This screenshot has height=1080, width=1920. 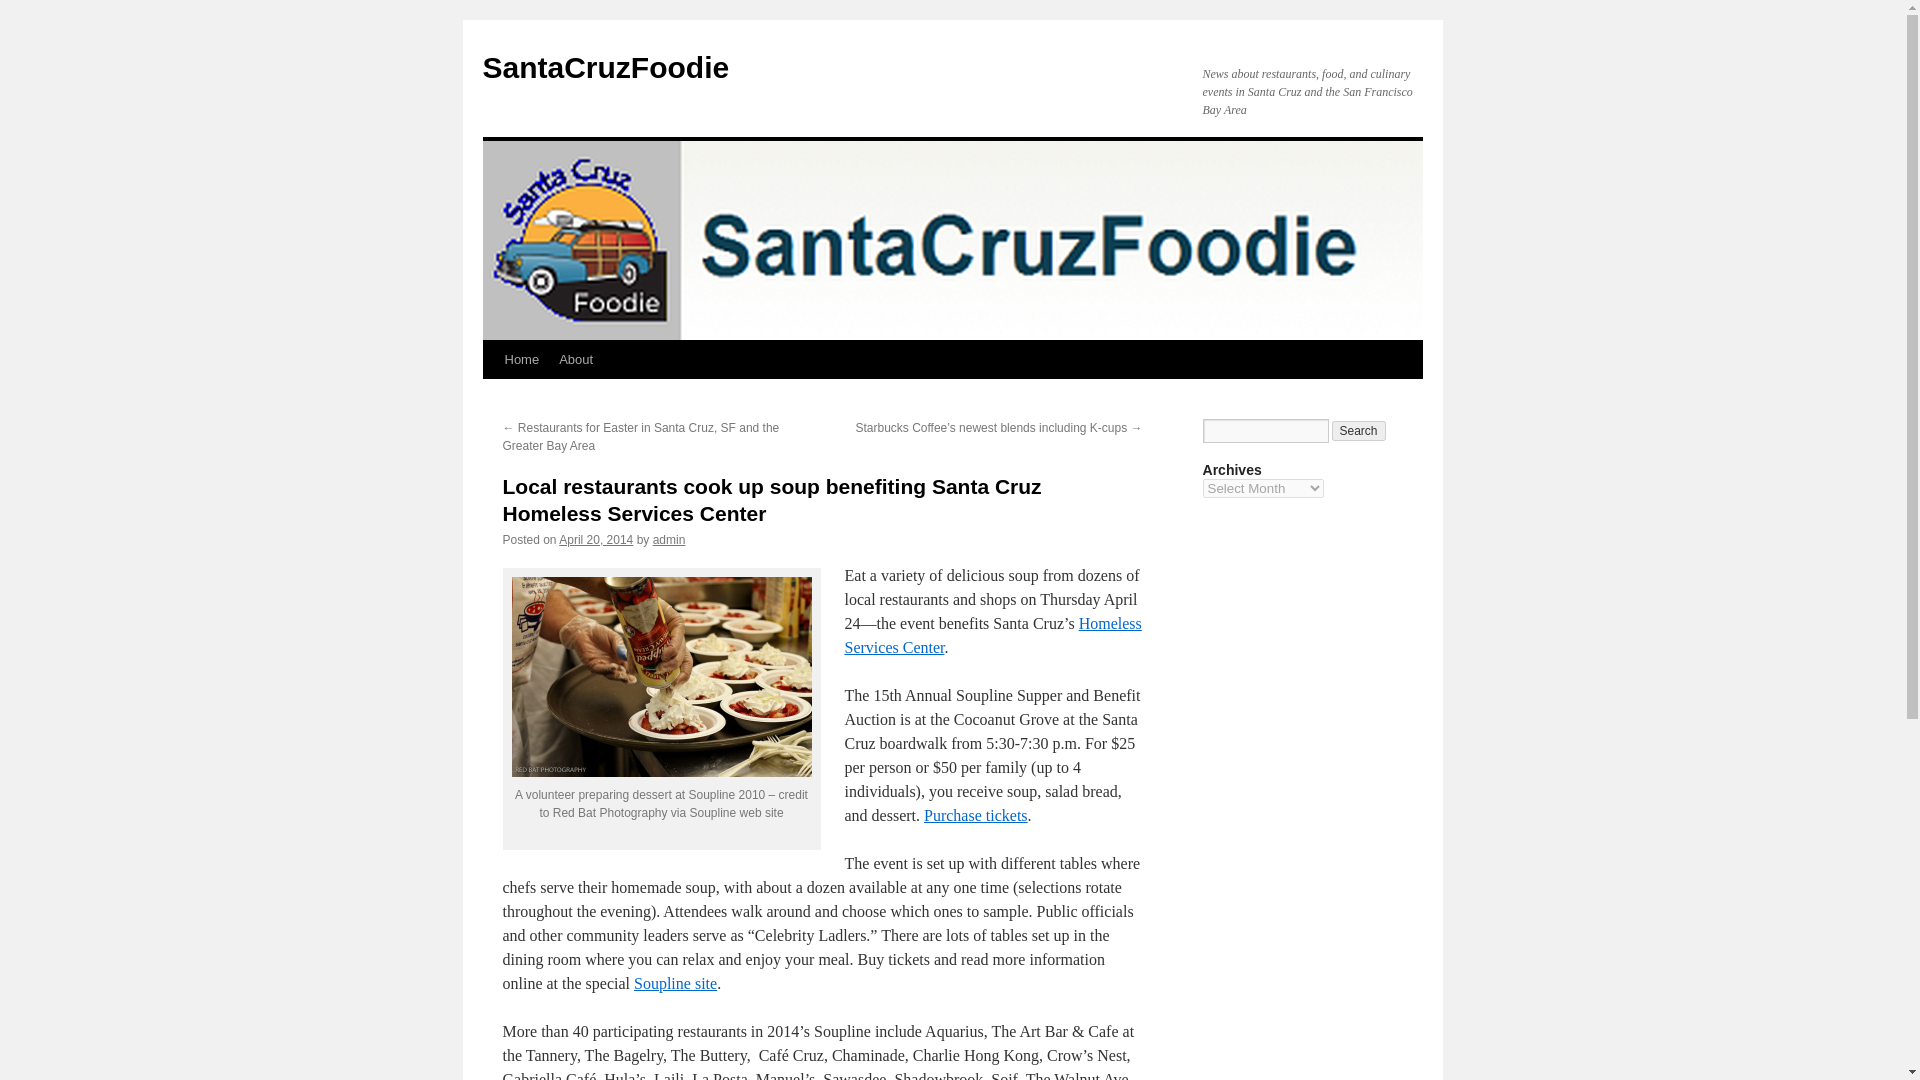 I want to click on Purchase tickets, so click(x=975, y=815).